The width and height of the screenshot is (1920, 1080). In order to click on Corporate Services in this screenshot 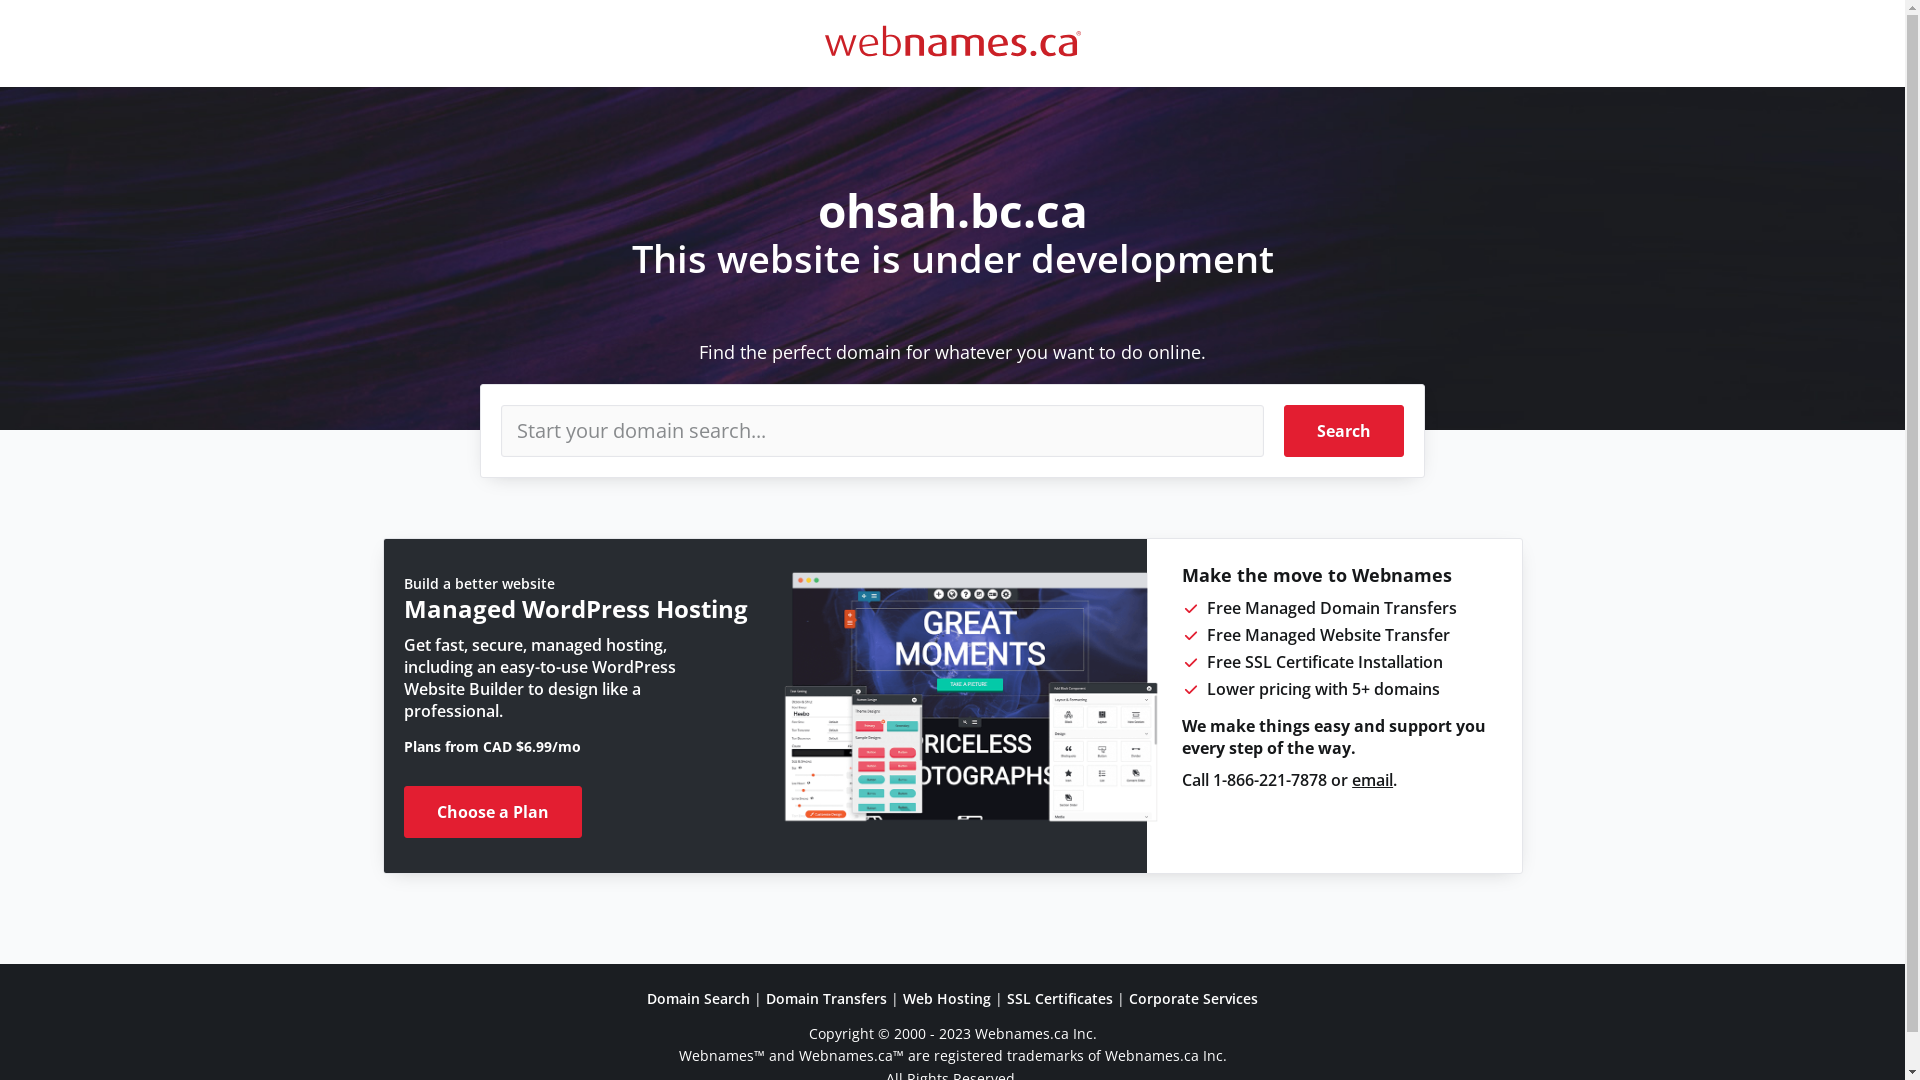, I will do `click(1194, 998)`.